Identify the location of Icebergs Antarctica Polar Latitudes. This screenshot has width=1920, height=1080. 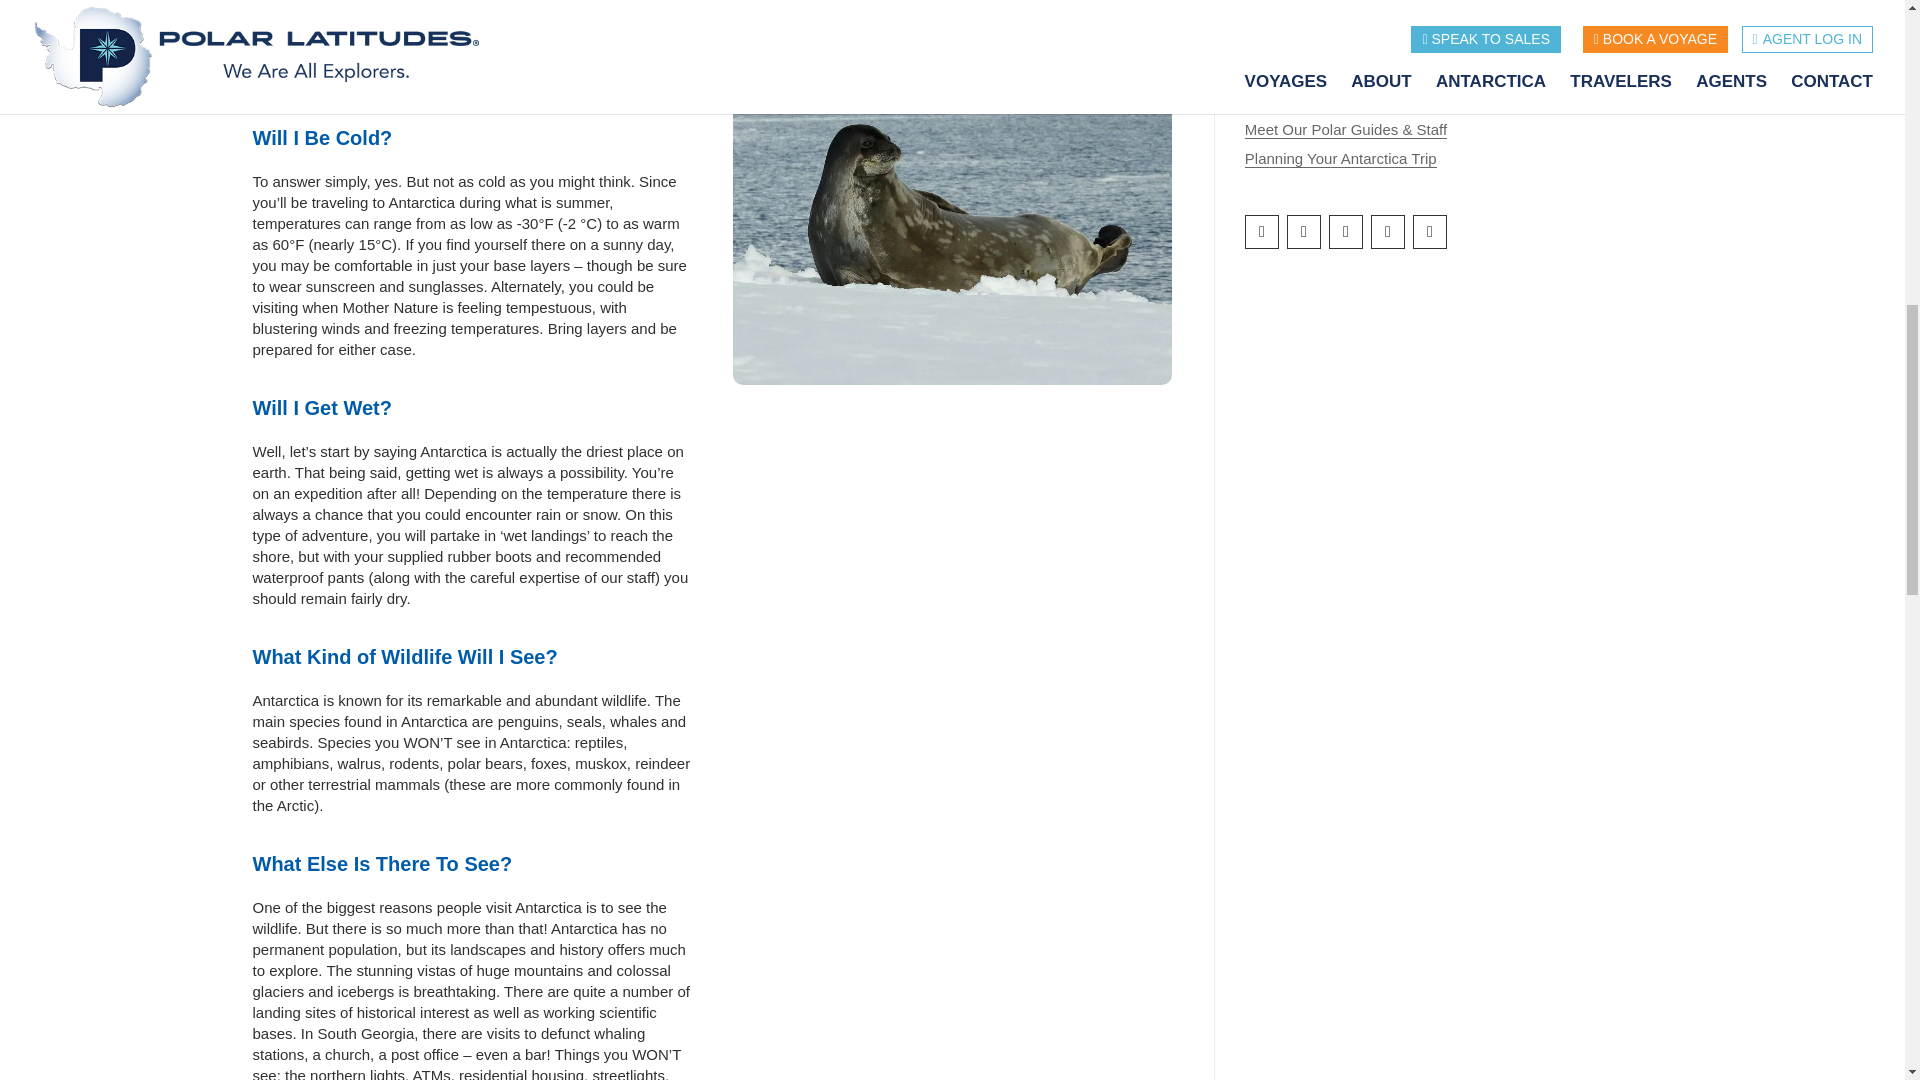
(952, 625).